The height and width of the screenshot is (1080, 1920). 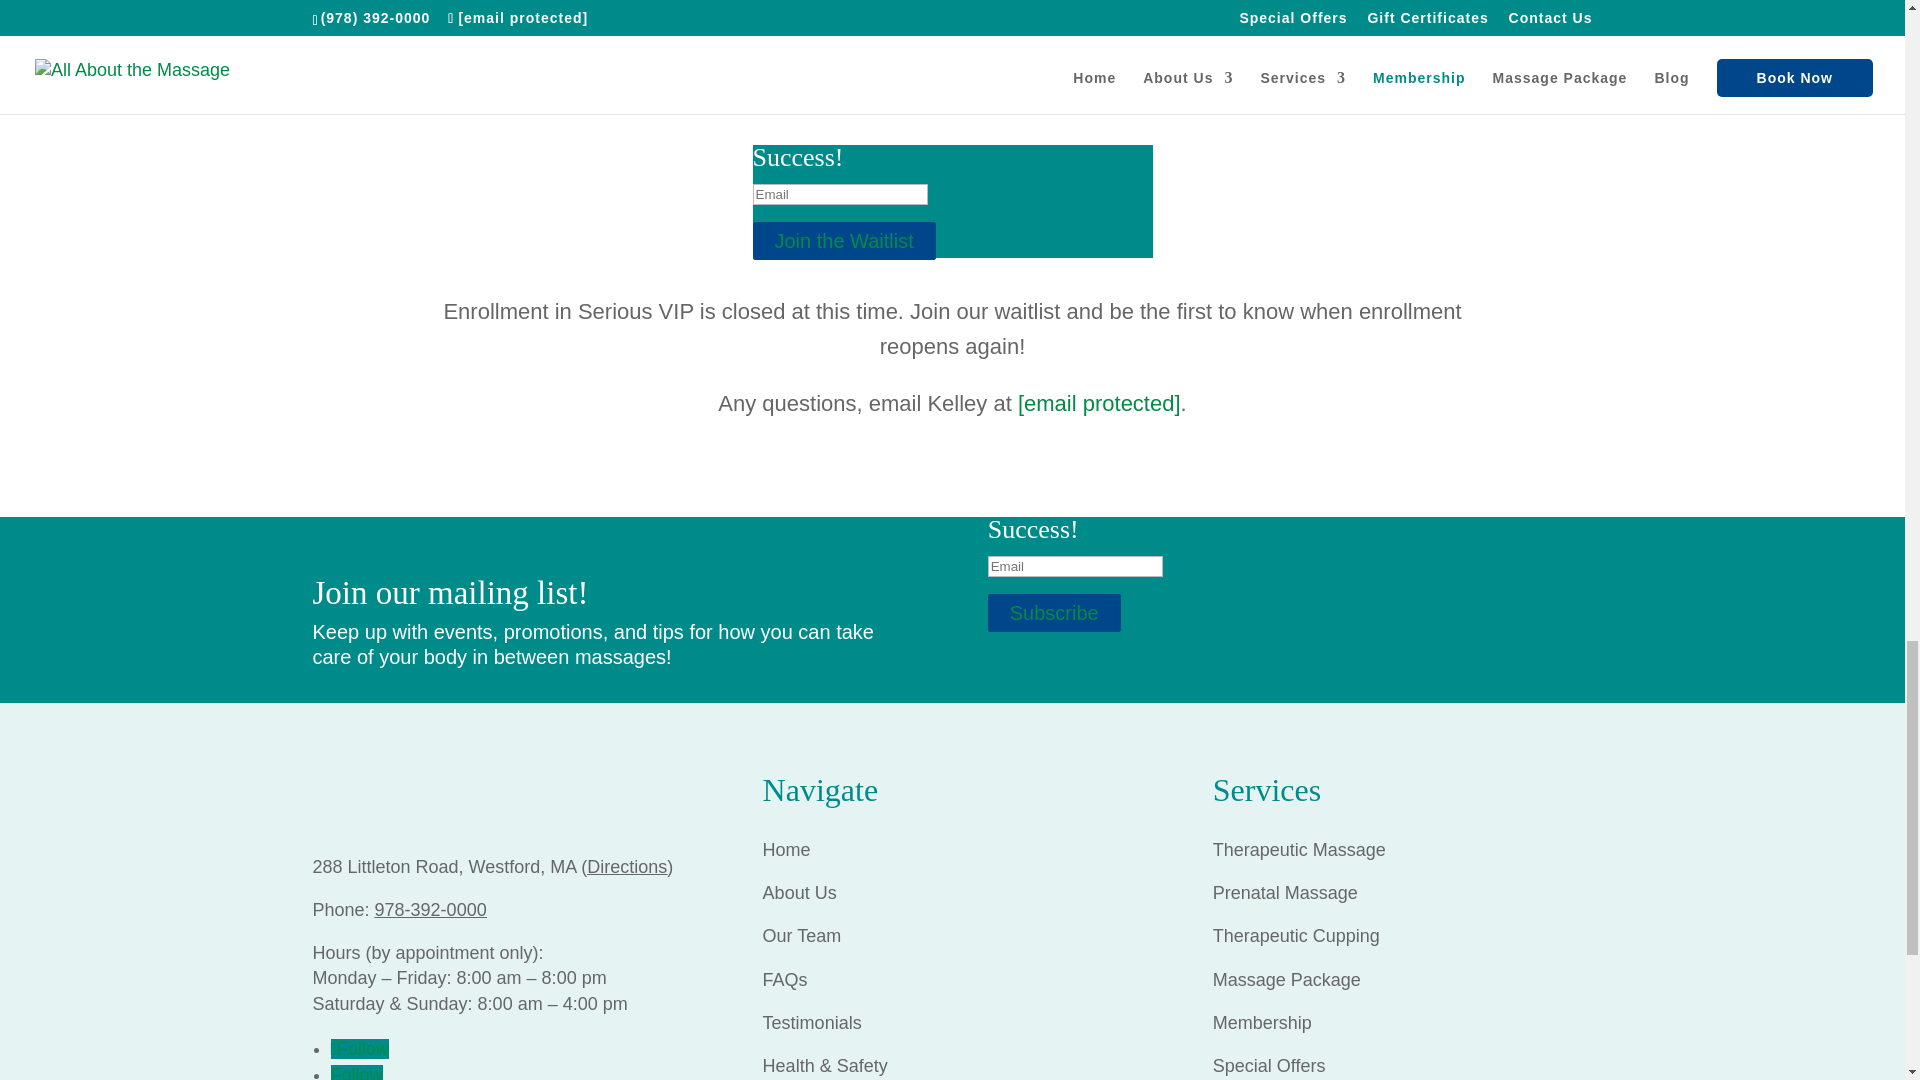 What do you see at coordinates (430, 910) in the screenshot?
I see `978-392-0000` at bounding box center [430, 910].